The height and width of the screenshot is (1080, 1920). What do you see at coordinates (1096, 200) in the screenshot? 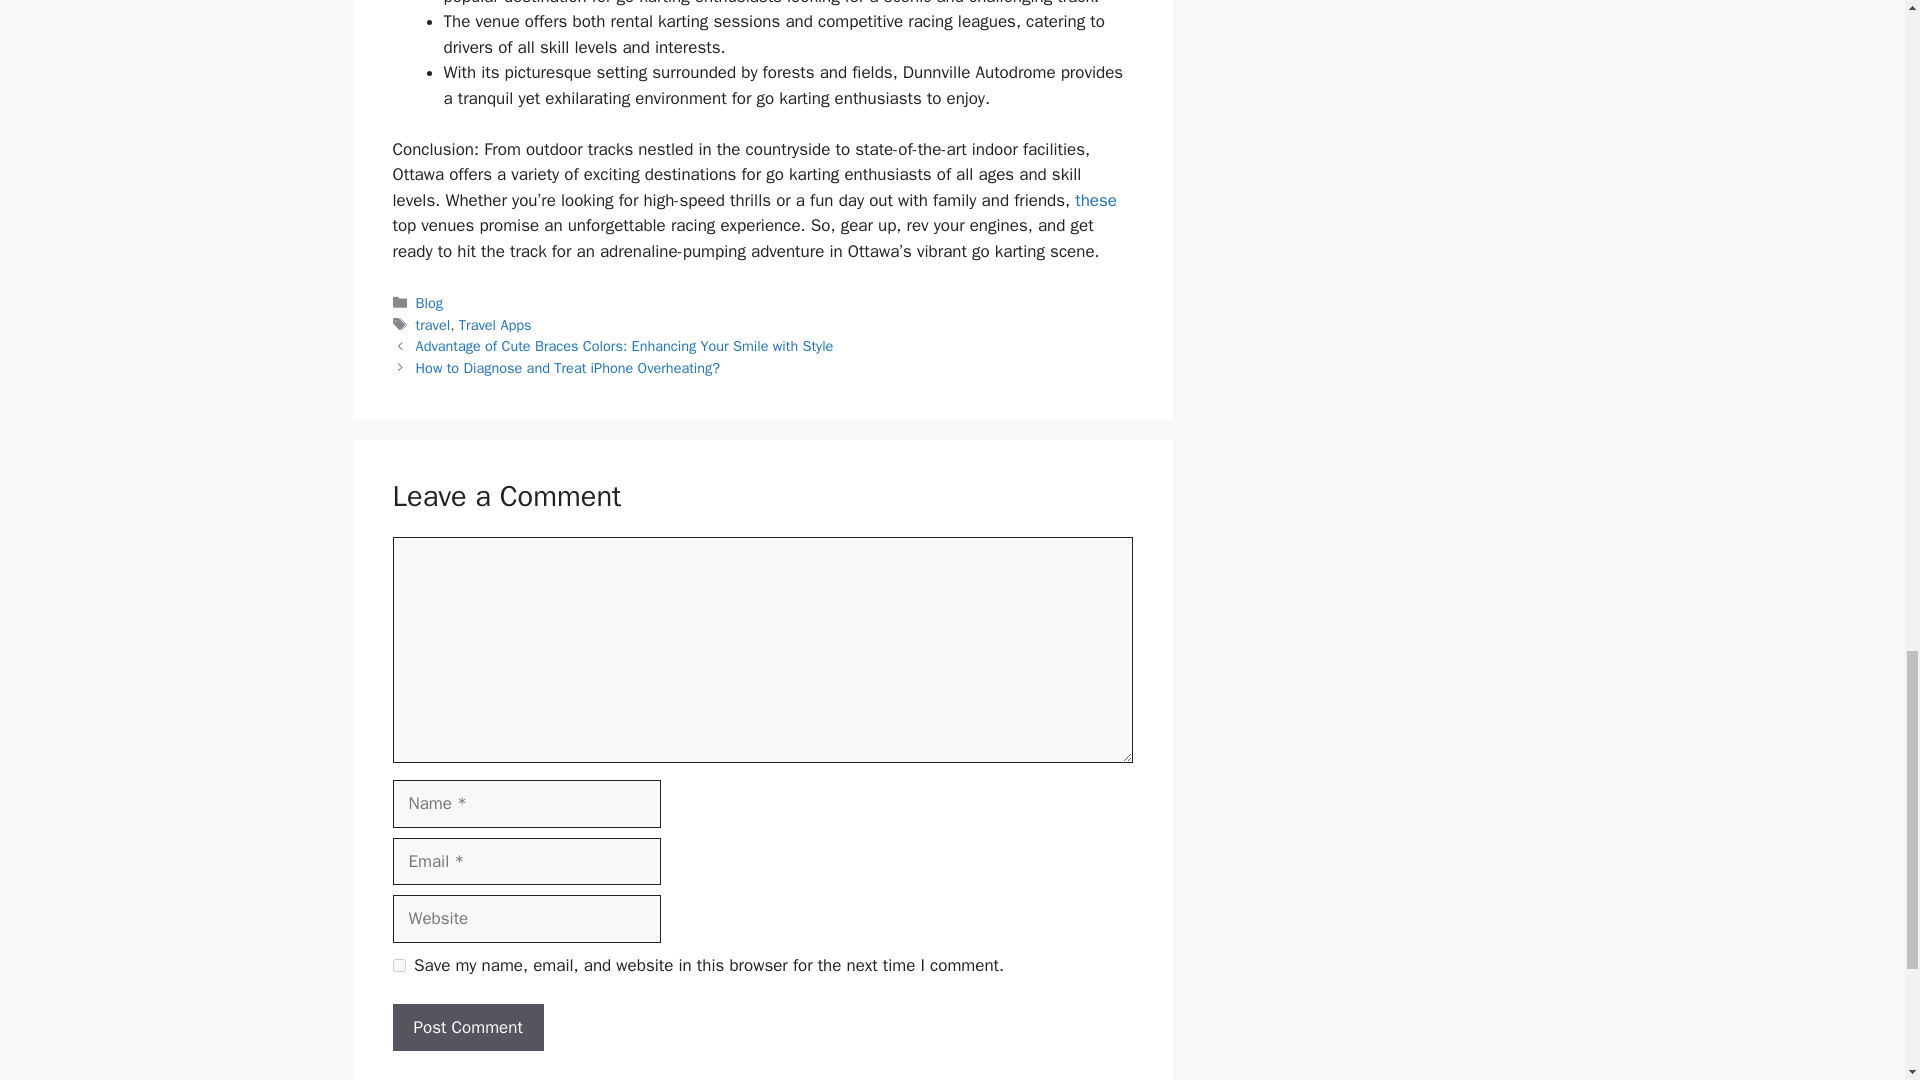
I see `these` at bounding box center [1096, 200].